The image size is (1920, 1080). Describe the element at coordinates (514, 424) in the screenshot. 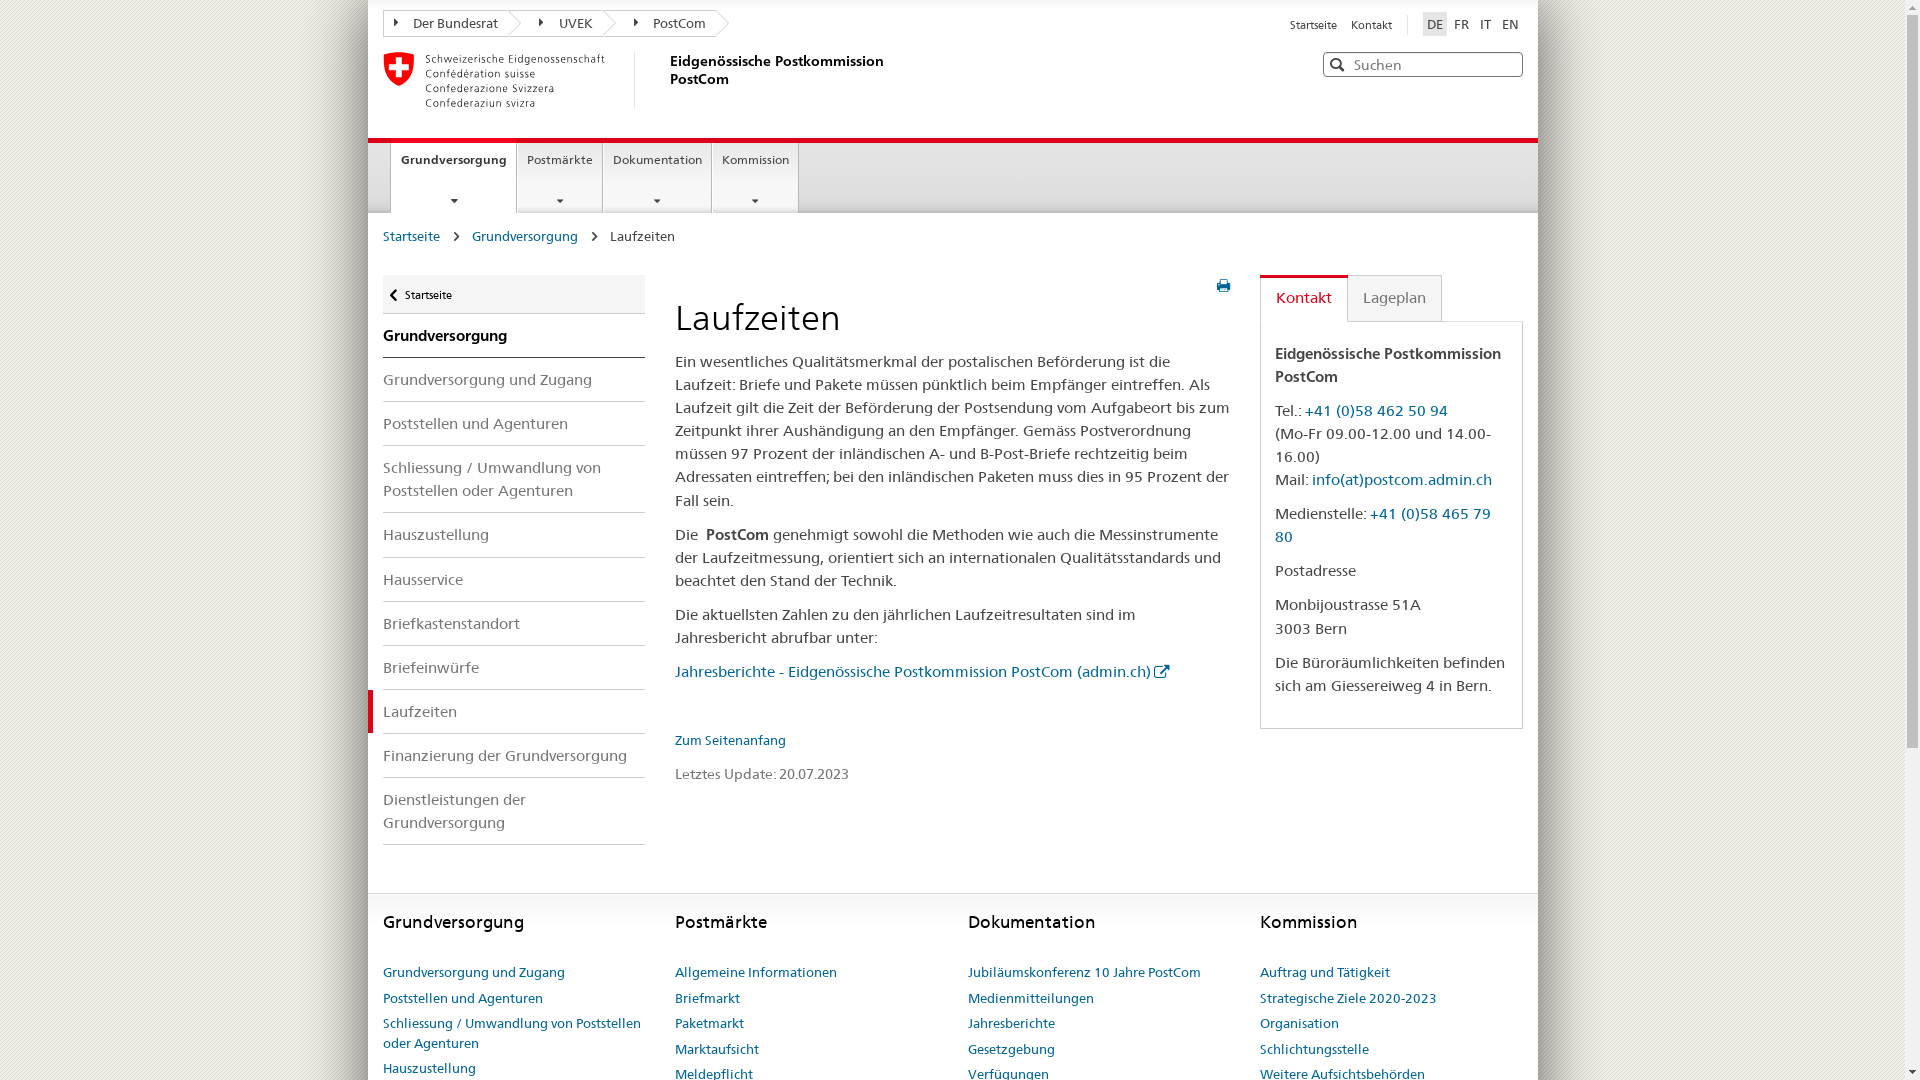

I see `Poststellen und Agenturen` at that location.